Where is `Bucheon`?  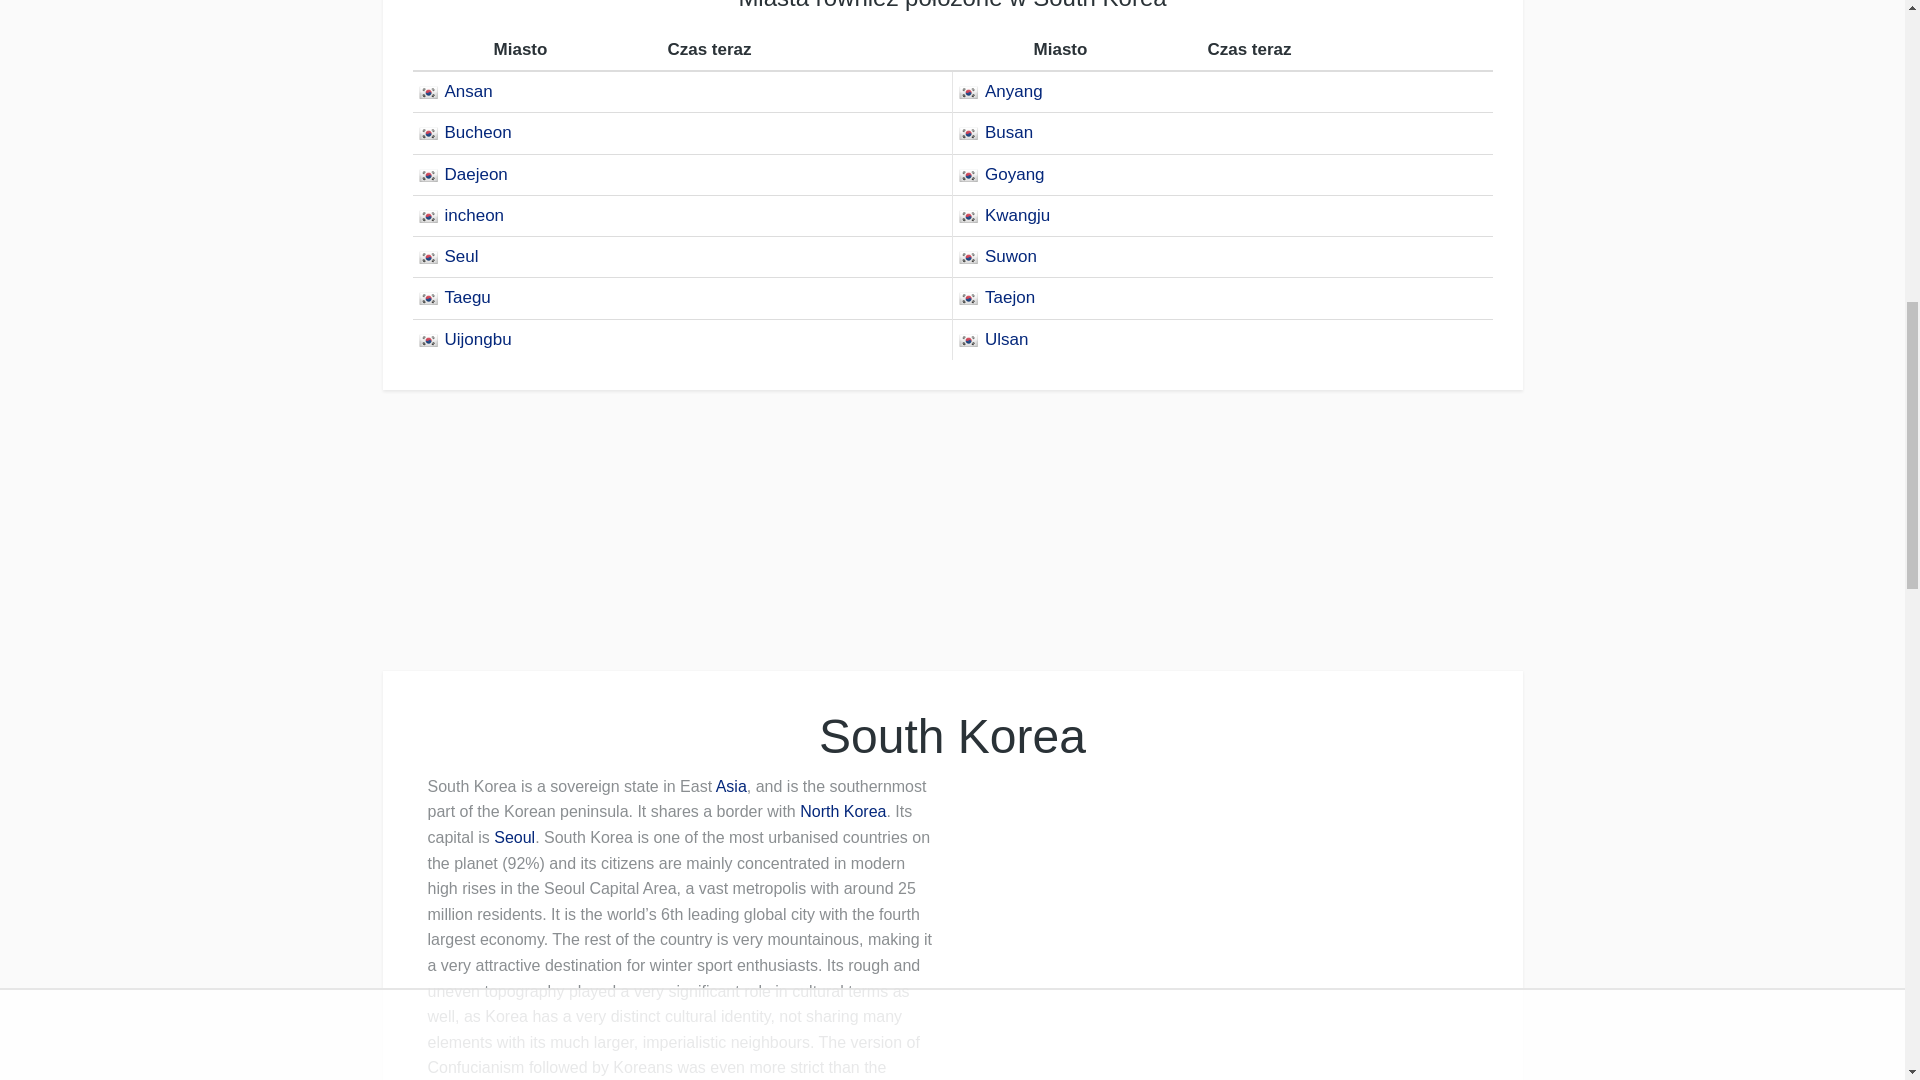
Bucheon is located at coordinates (465, 132).